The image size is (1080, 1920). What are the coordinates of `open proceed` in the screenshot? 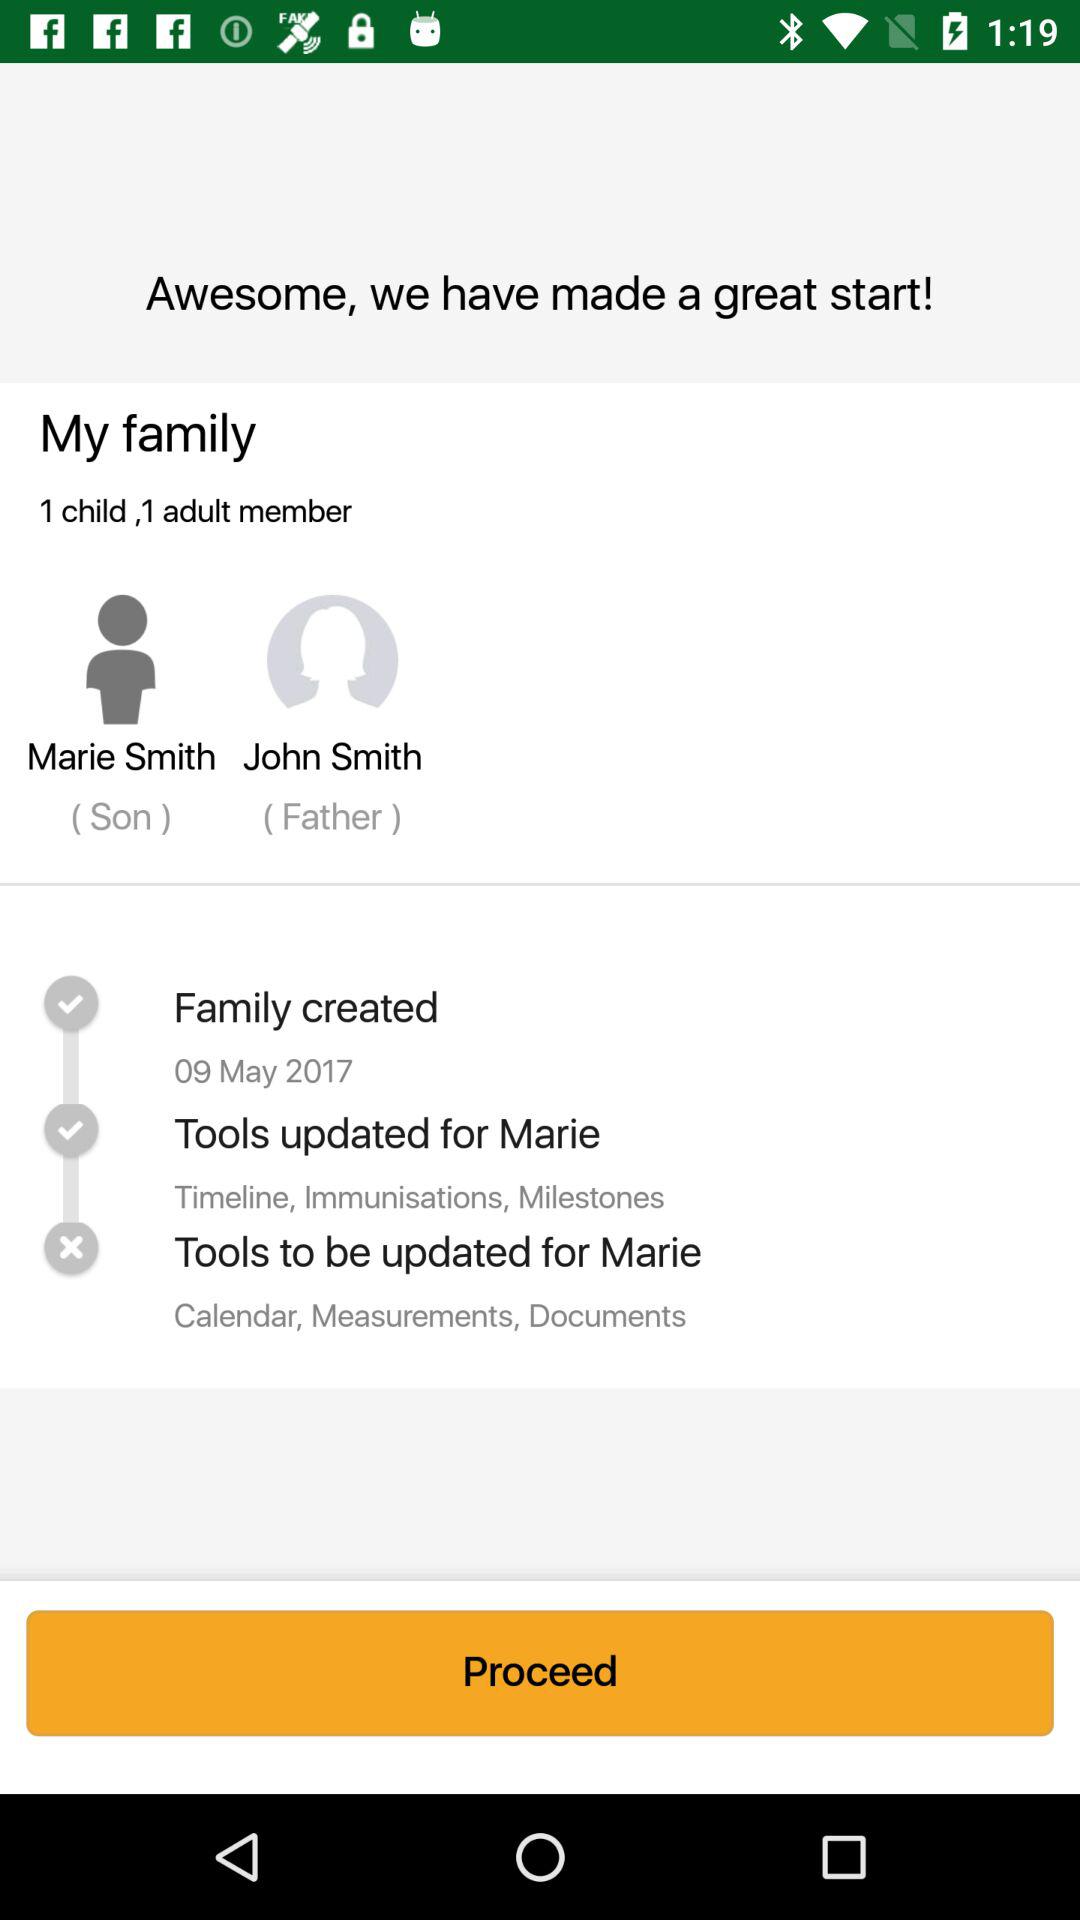 It's located at (540, 1673).